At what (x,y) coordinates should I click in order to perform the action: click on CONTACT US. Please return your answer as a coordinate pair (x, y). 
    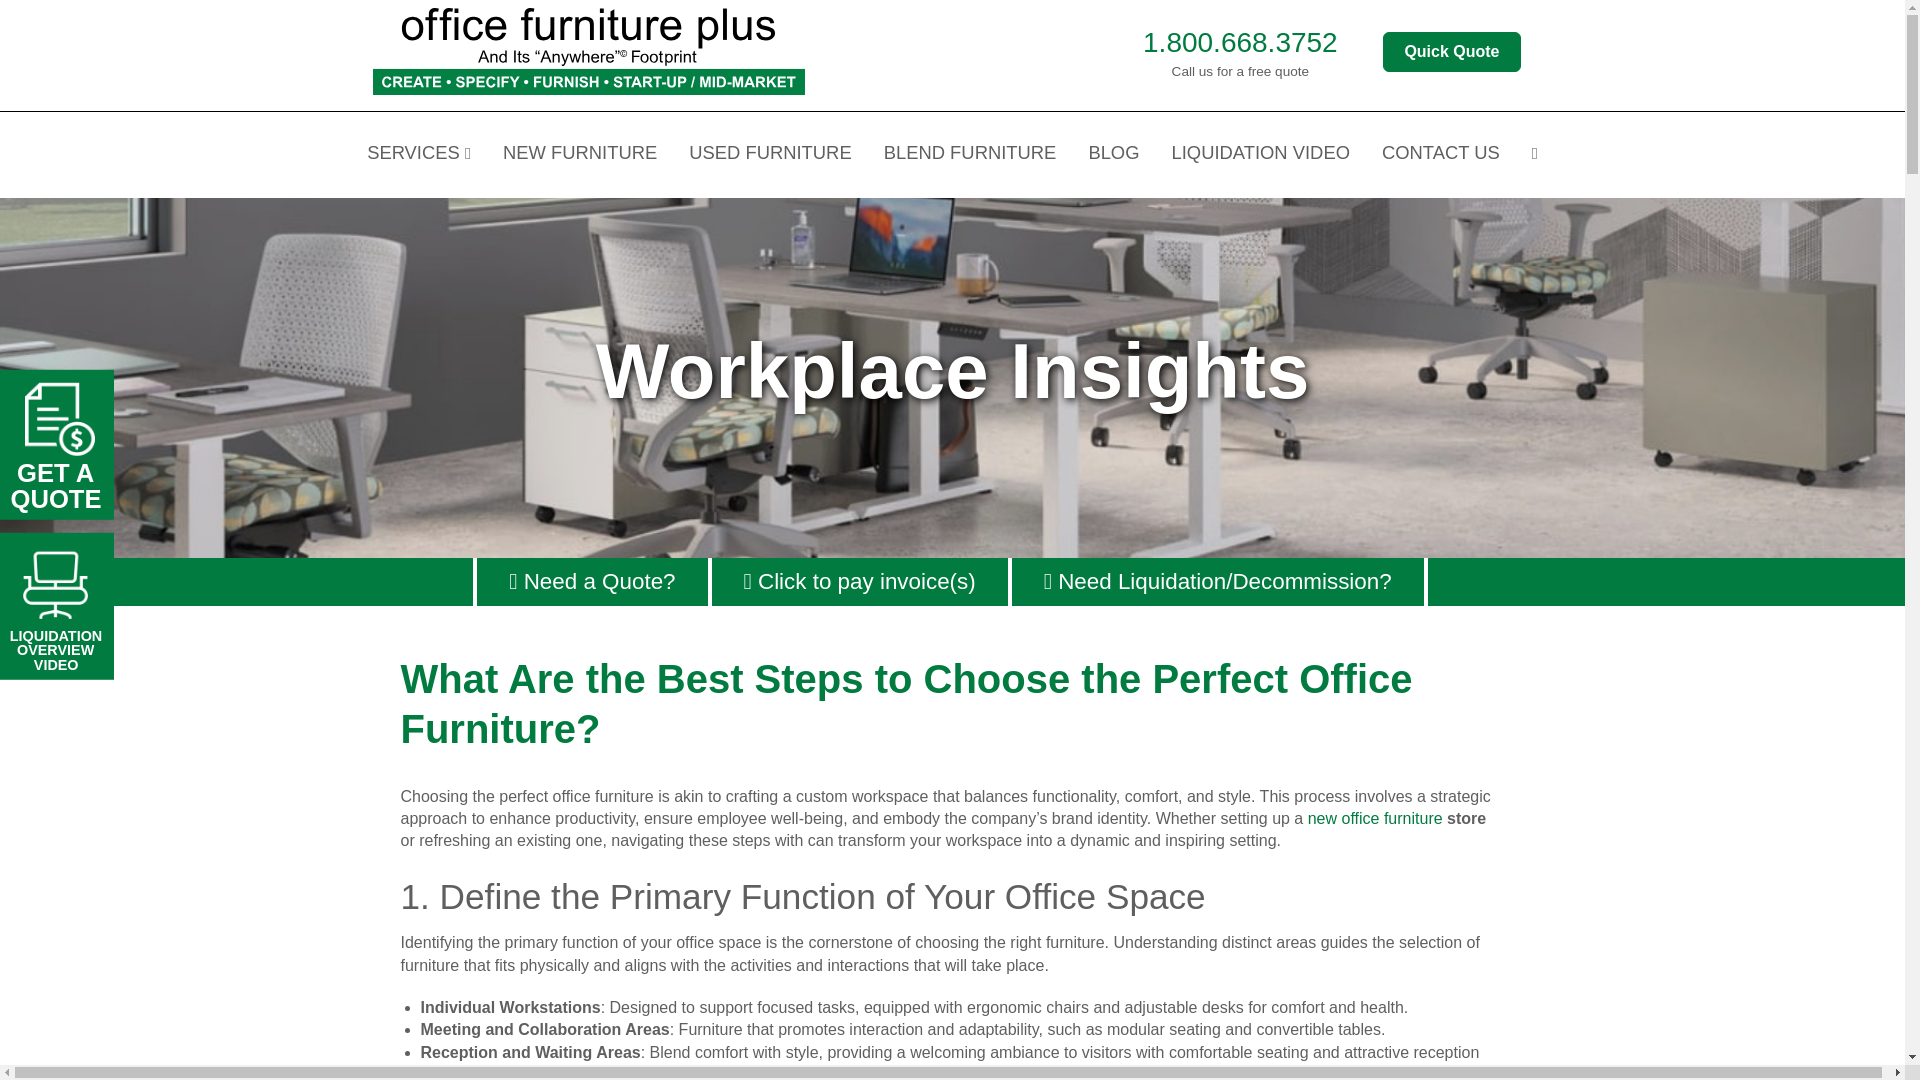
    Looking at the image, I should click on (1440, 154).